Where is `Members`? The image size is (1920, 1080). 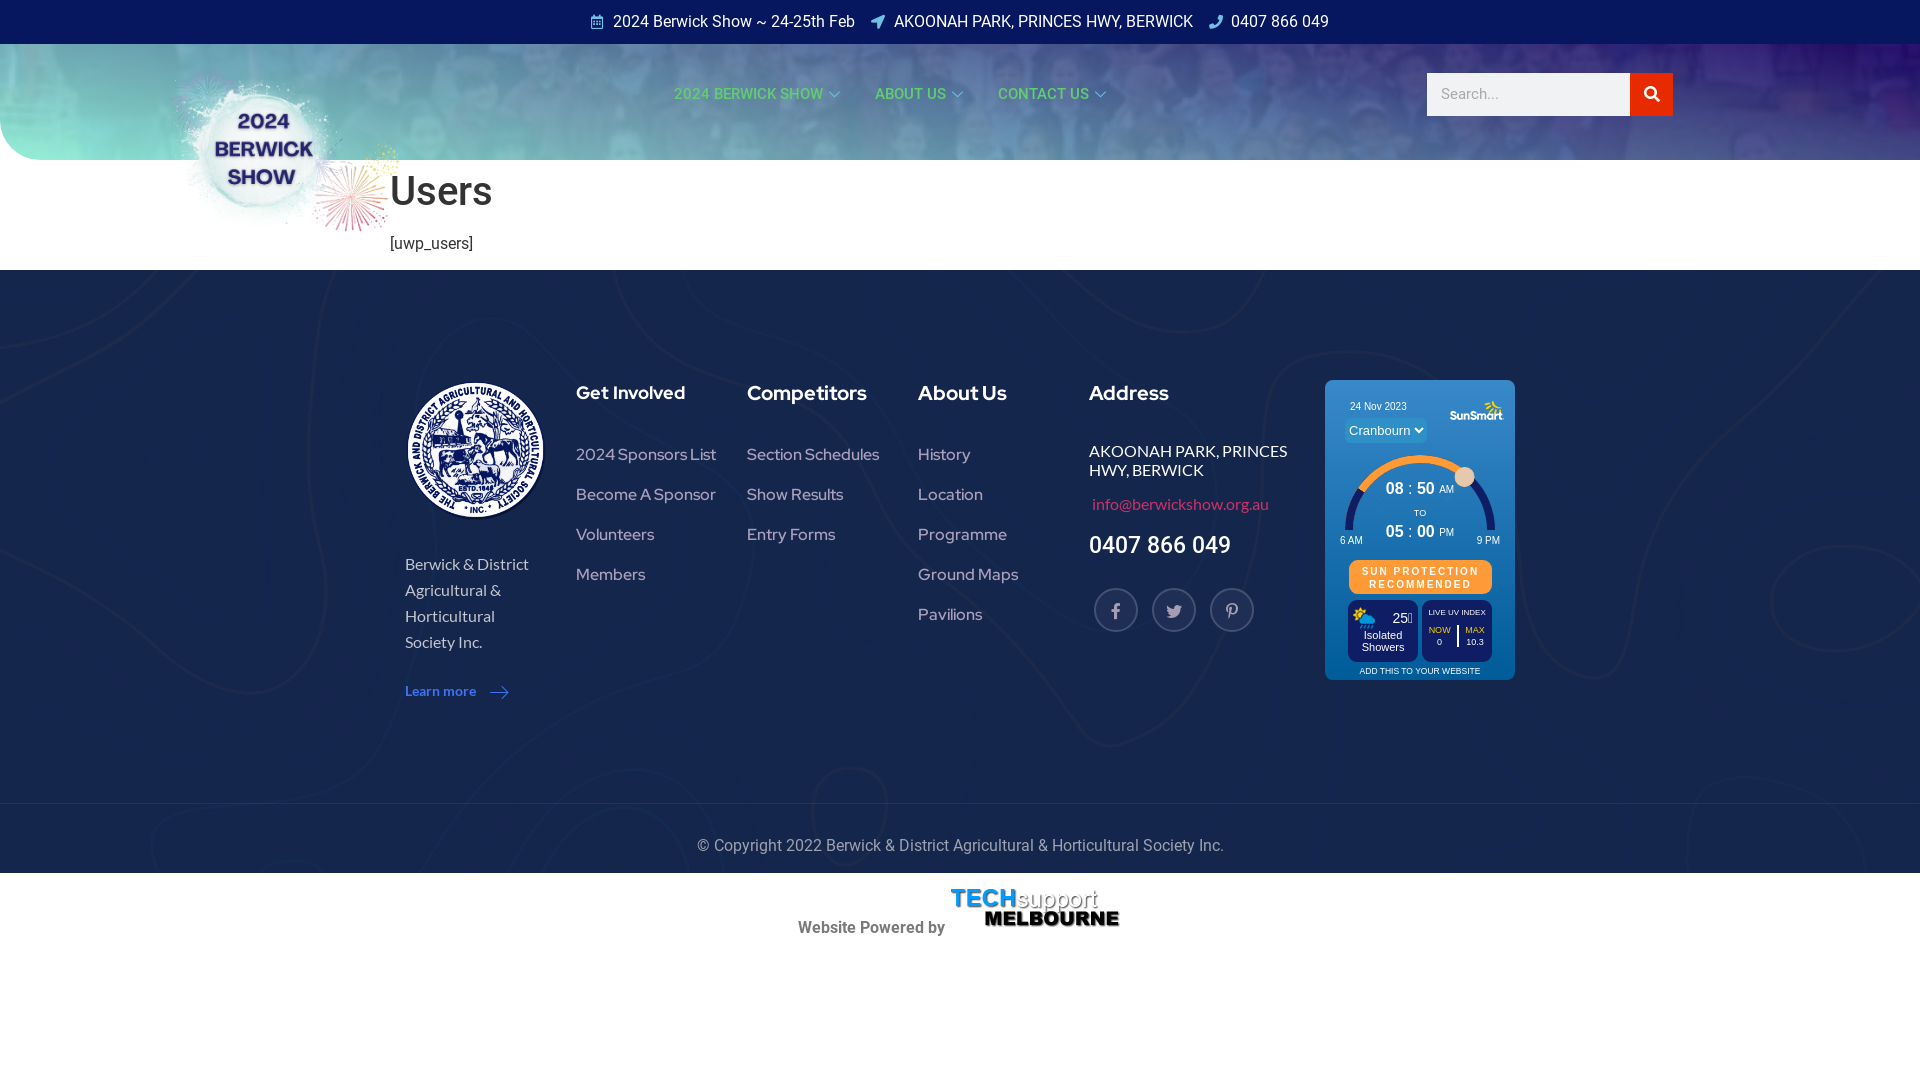 Members is located at coordinates (646, 575).